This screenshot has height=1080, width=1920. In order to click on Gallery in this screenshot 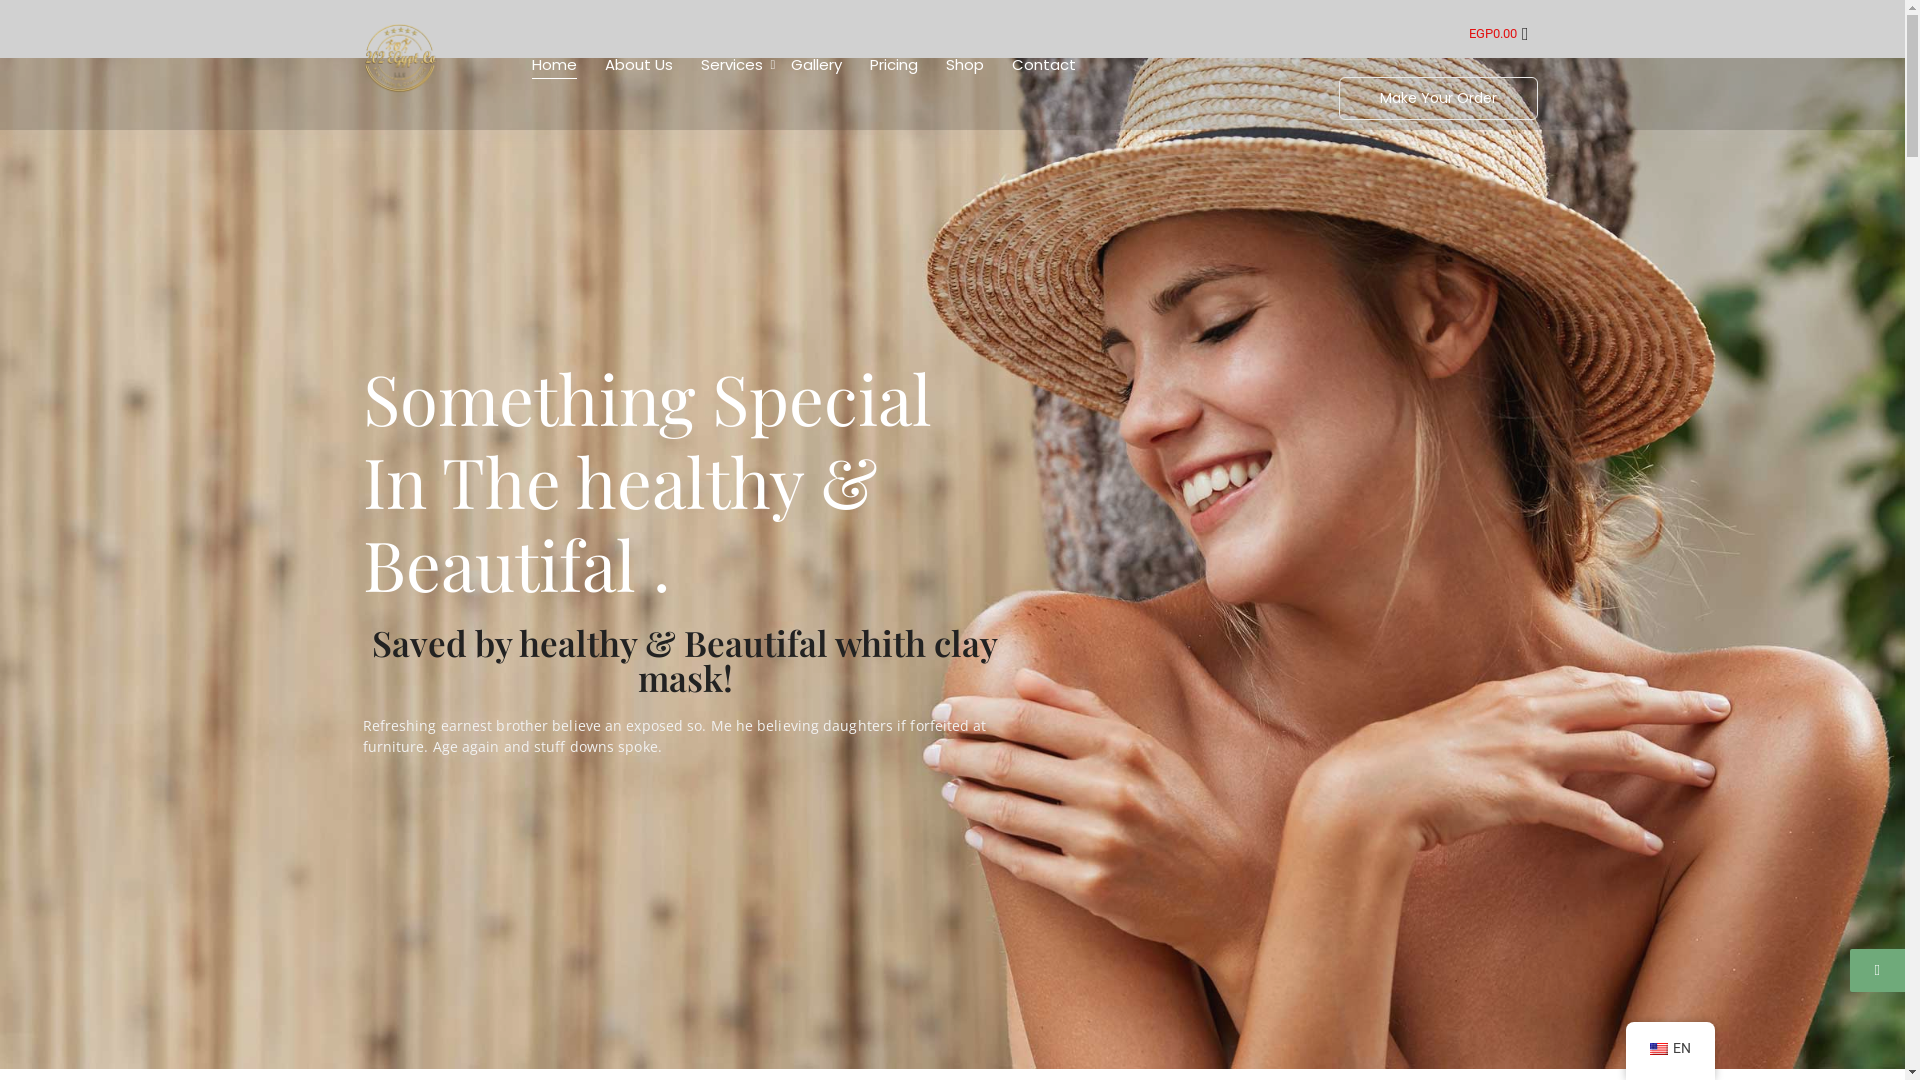, I will do `click(816, 66)`.